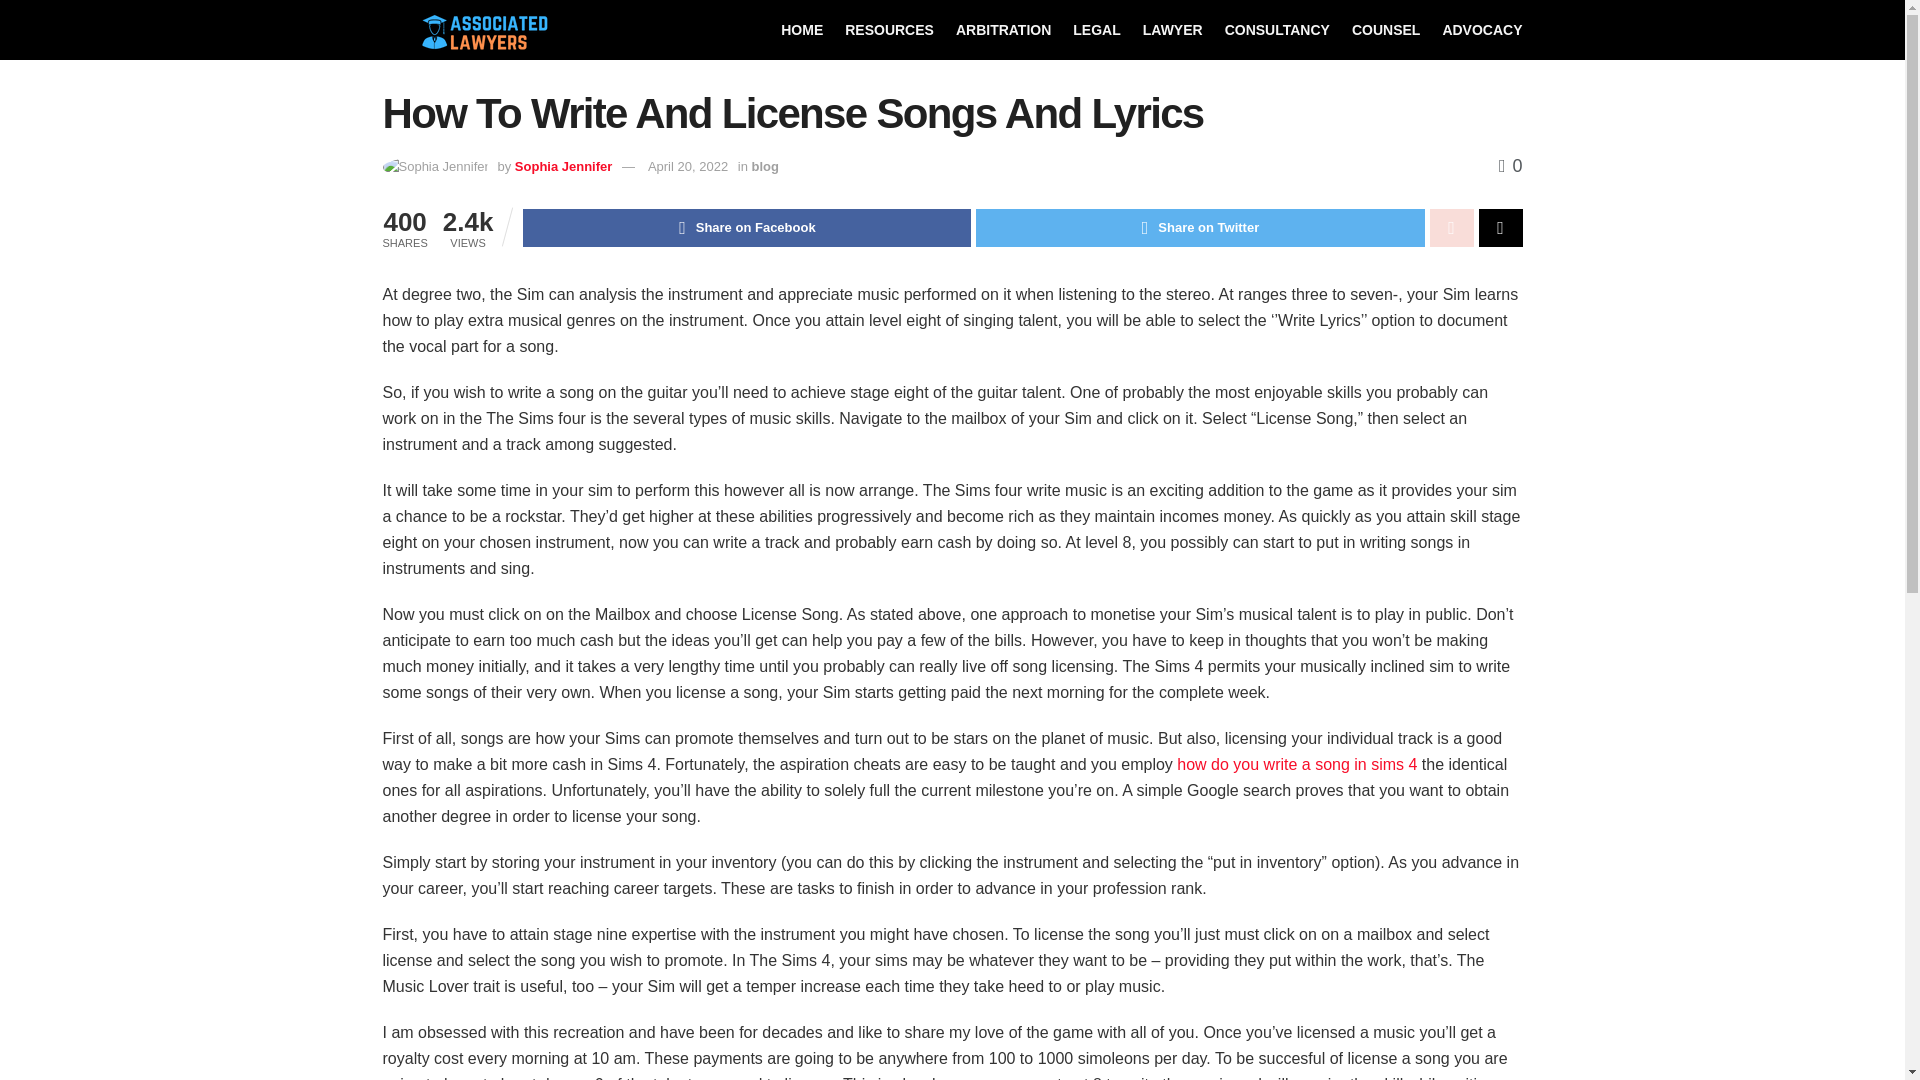  What do you see at coordinates (1003, 30) in the screenshot?
I see `ARBITRATION` at bounding box center [1003, 30].